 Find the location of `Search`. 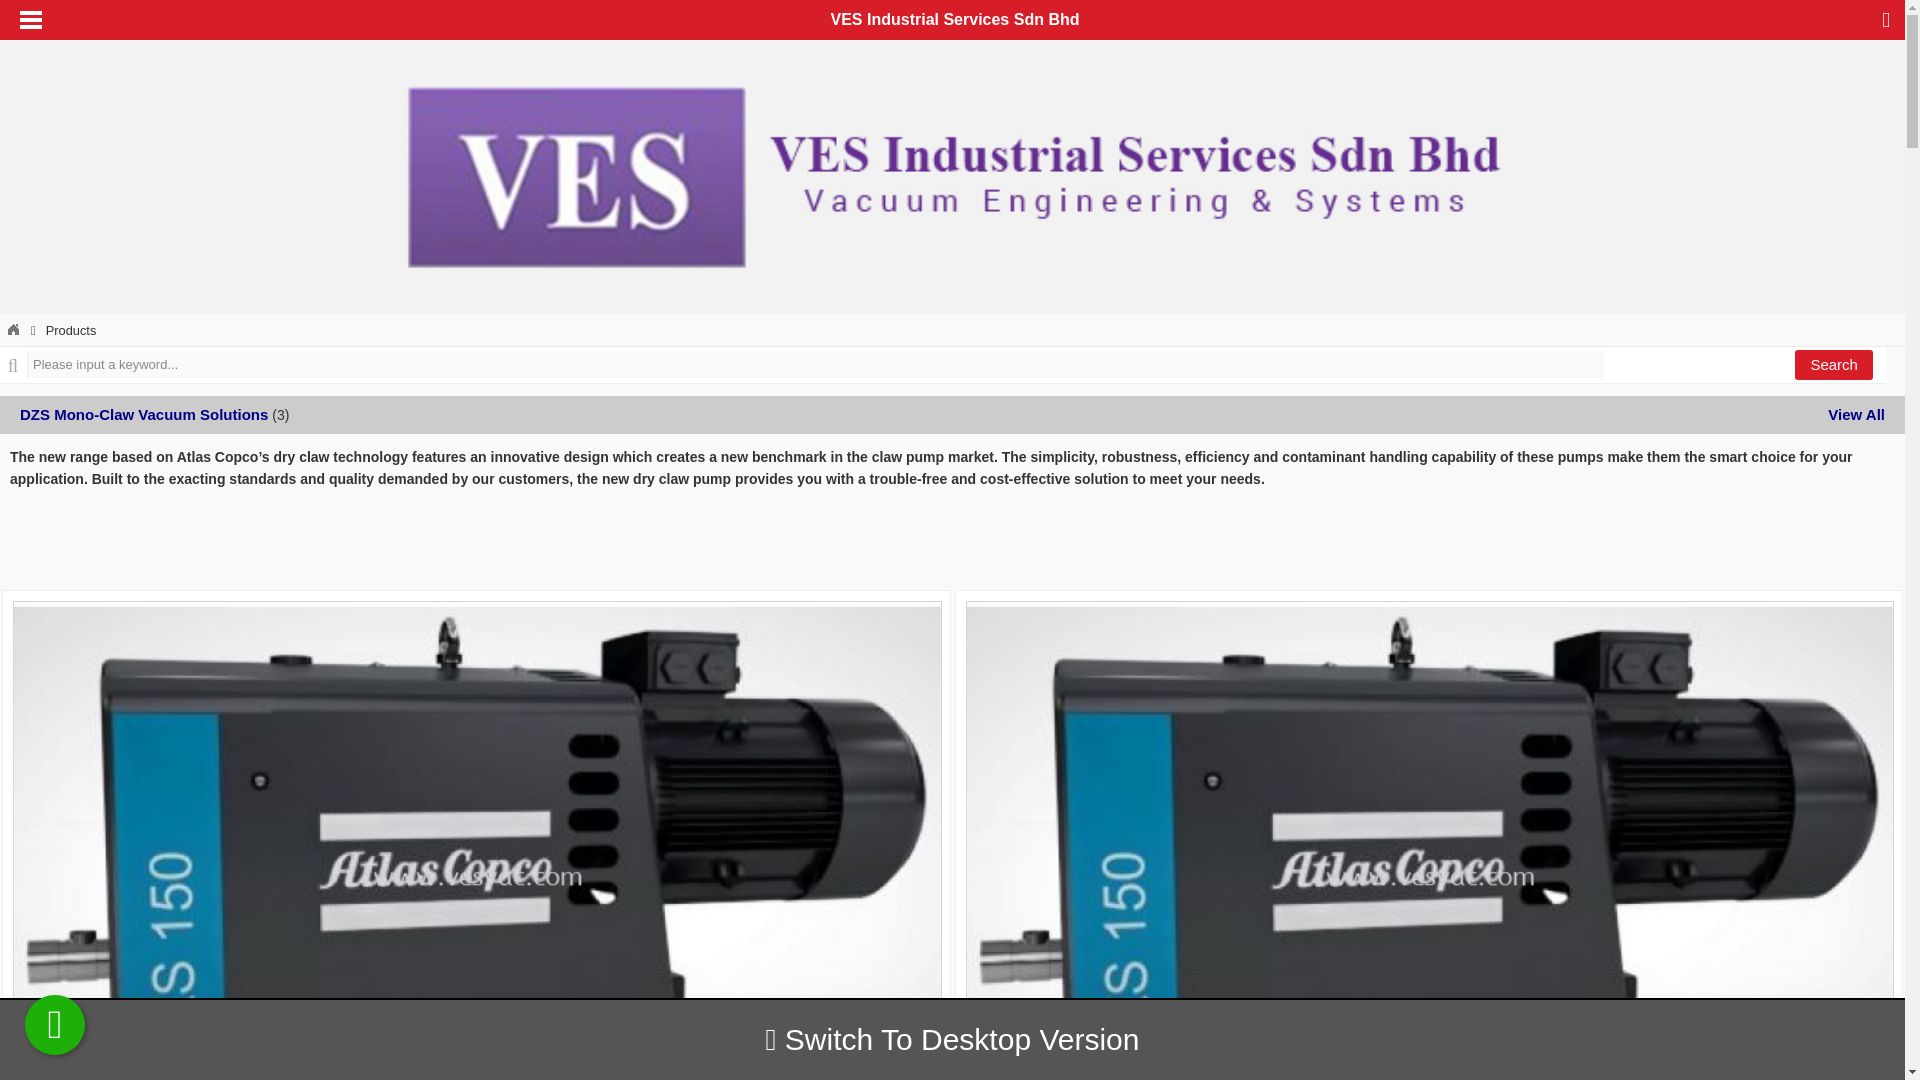

Search is located at coordinates (1834, 364).